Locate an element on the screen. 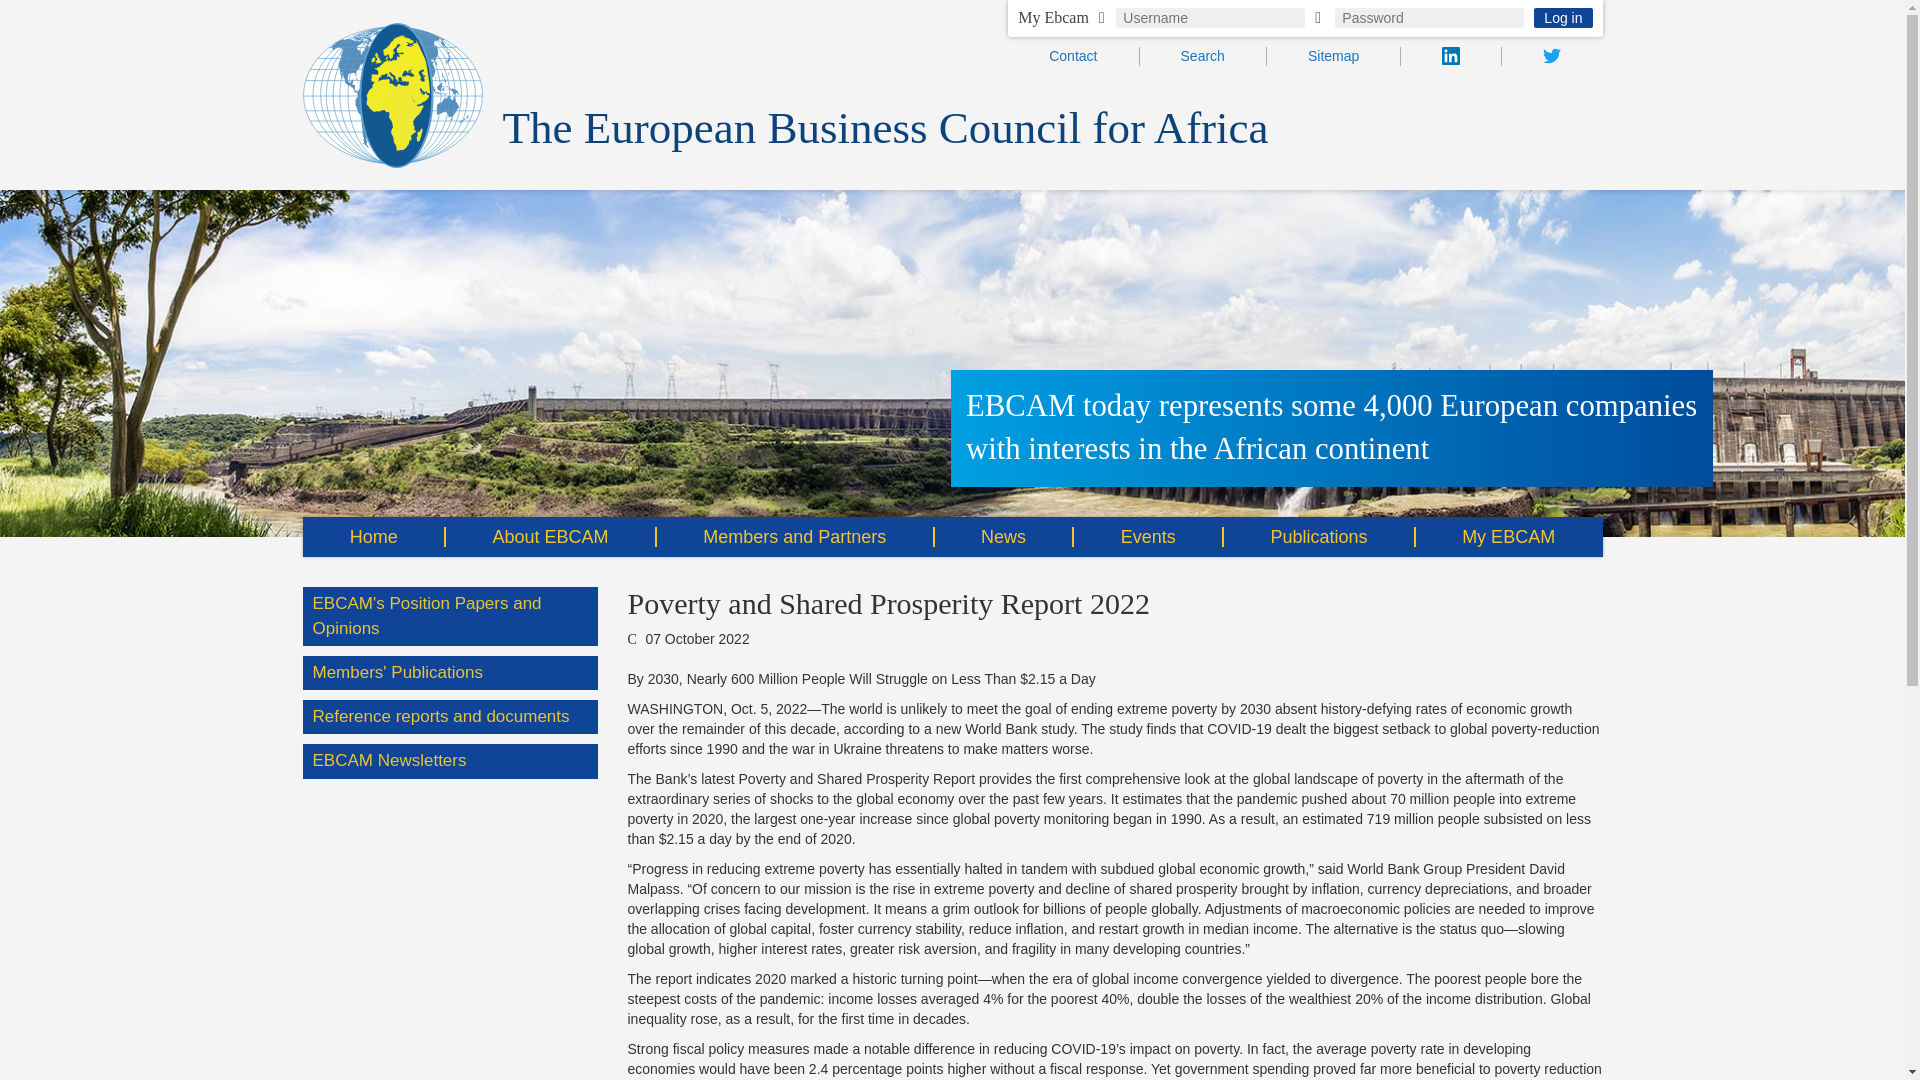 This screenshot has width=1920, height=1080. Publications is located at coordinates (1319, 537).